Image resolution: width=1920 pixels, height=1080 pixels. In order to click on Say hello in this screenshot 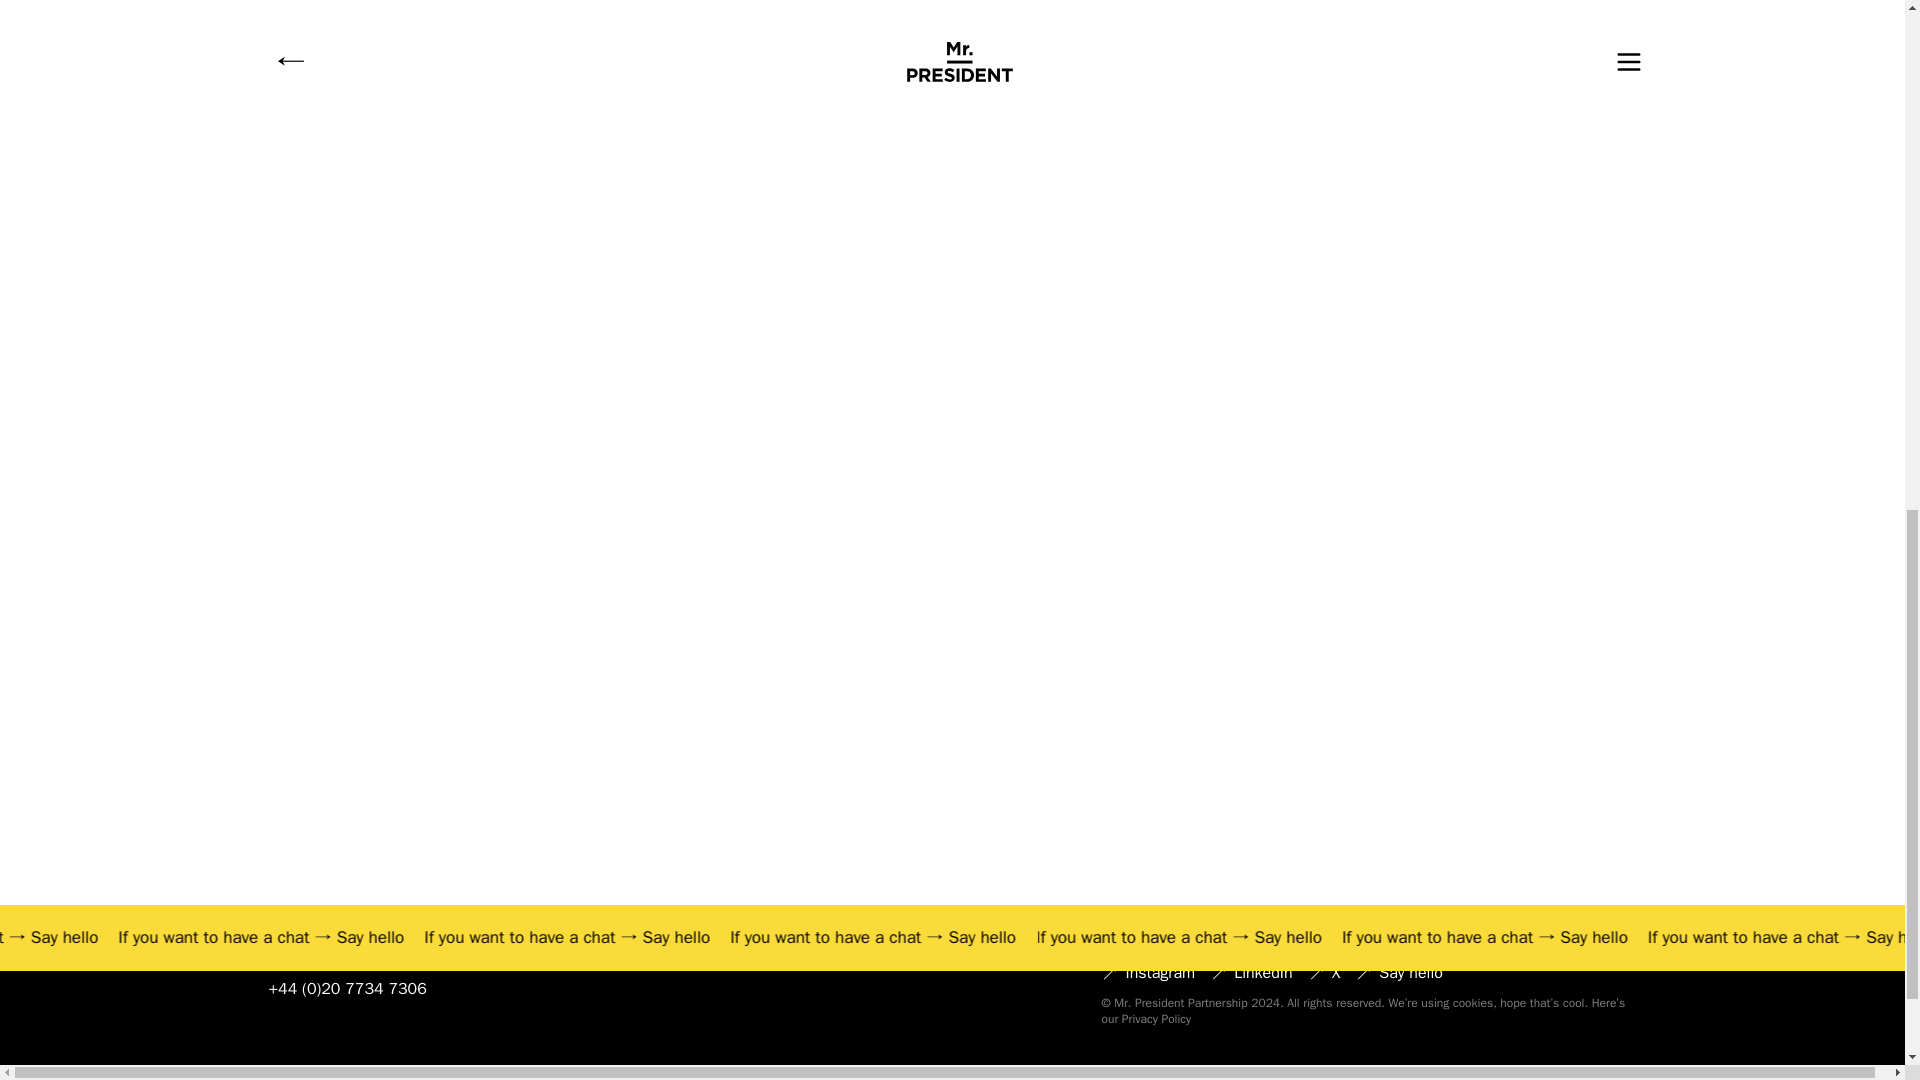, I will do `click(1746, 937)`.